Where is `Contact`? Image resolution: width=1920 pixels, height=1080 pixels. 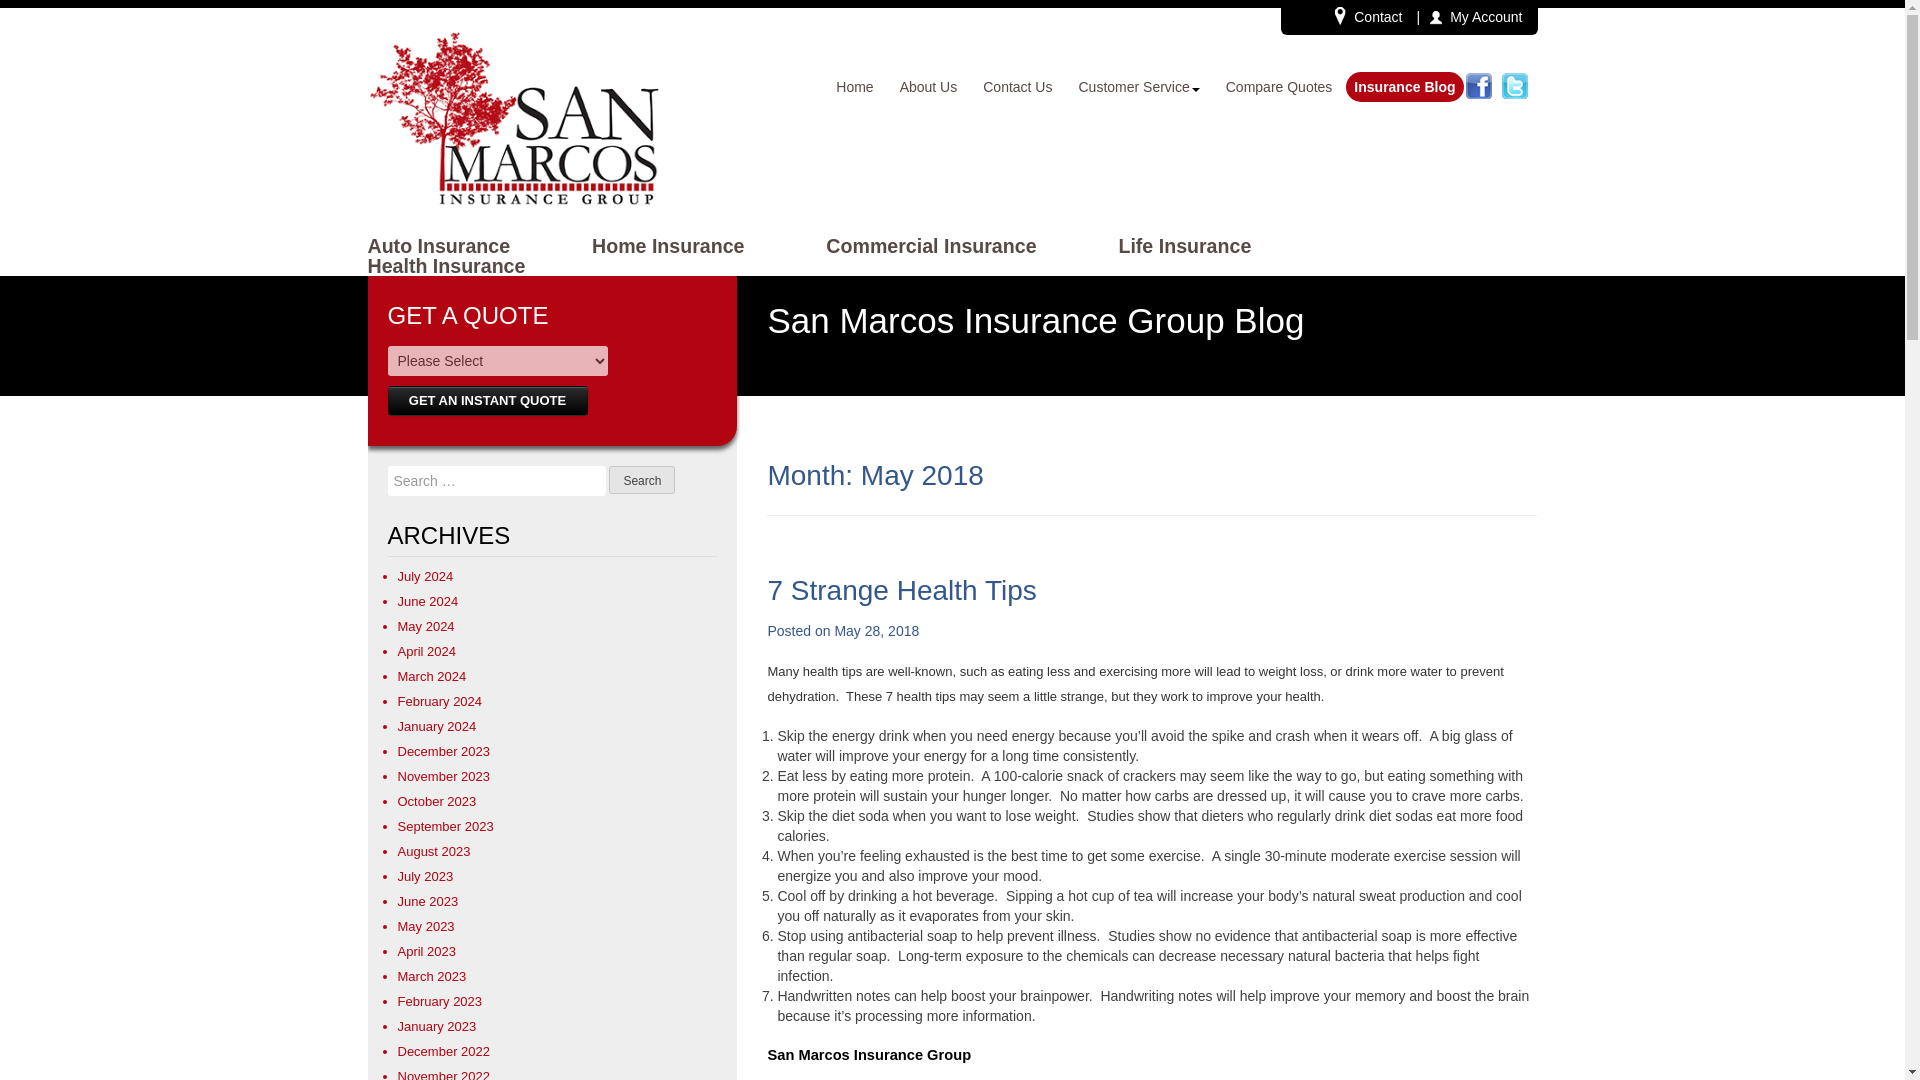 Contact is located at coordinates (1368, 17).